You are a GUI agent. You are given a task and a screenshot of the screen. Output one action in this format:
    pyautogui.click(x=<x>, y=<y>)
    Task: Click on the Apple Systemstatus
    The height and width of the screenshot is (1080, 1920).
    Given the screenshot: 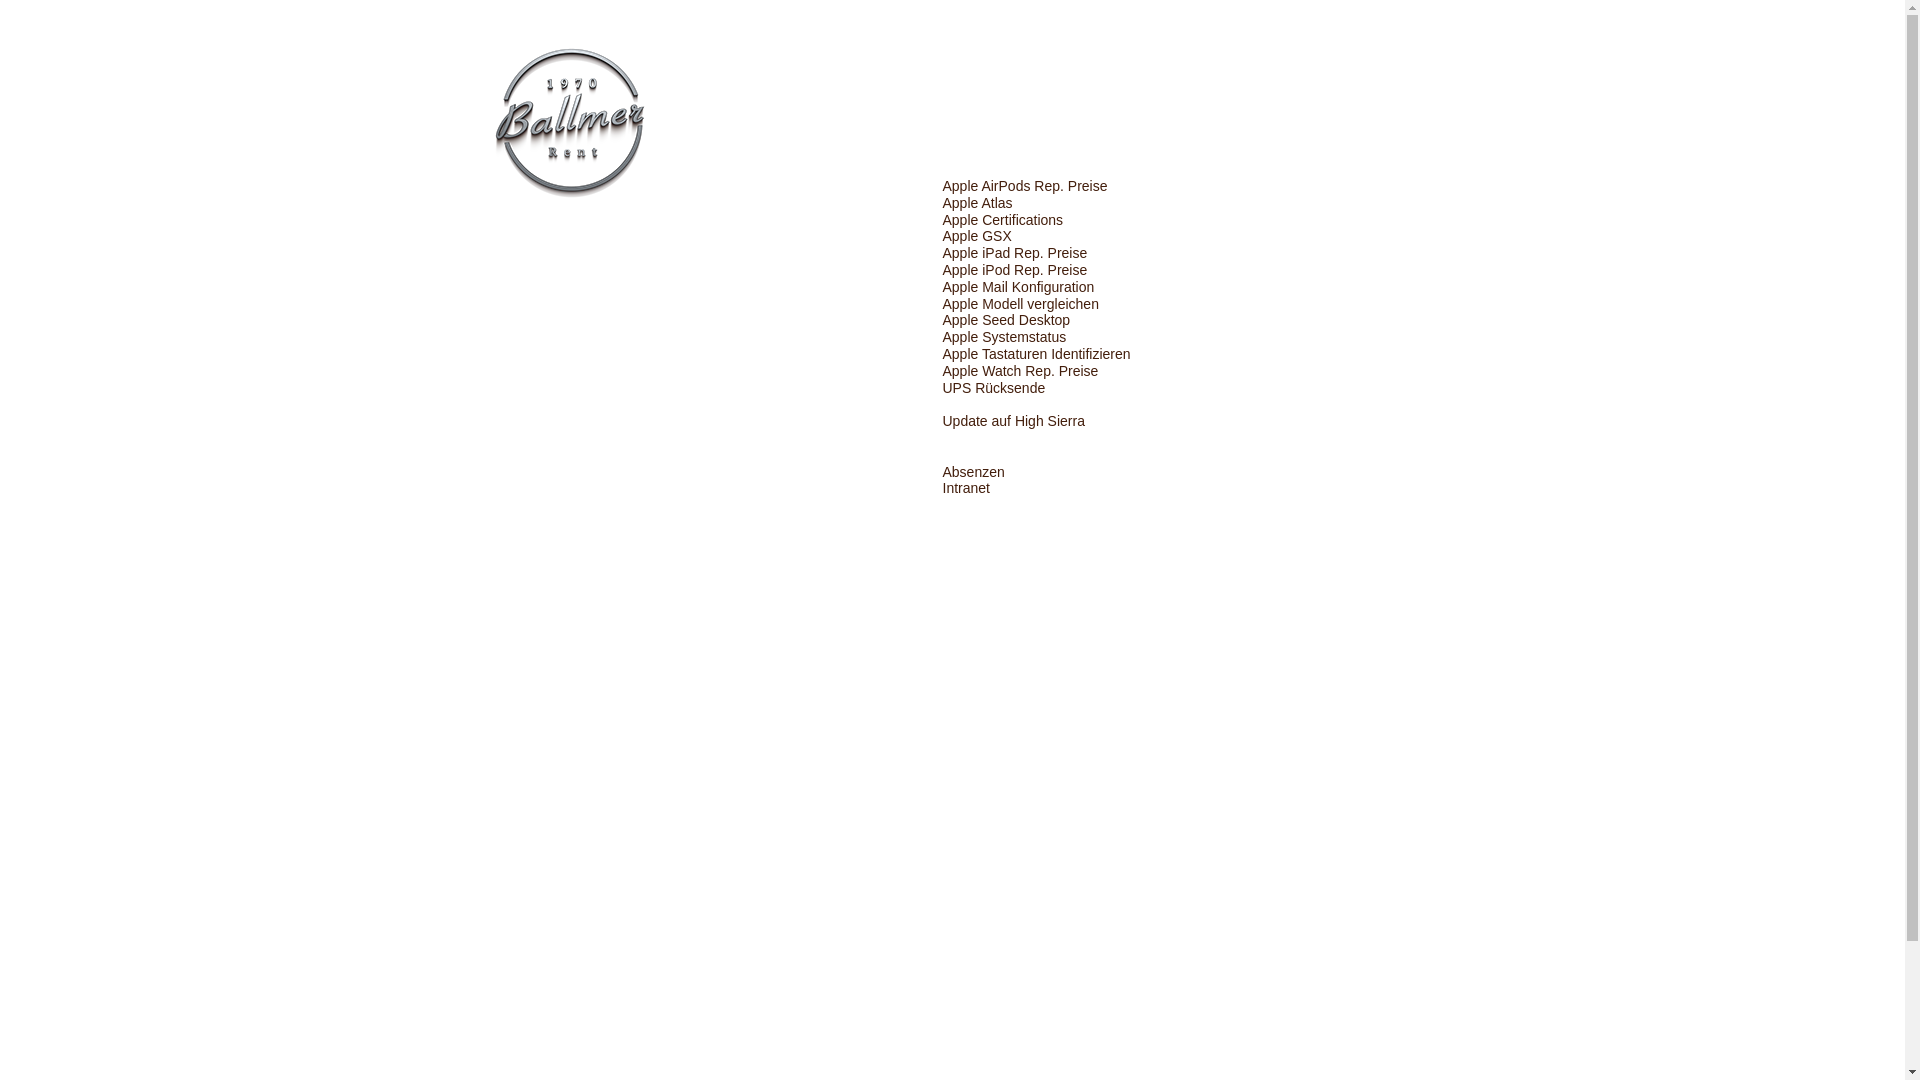 What is the action you would take?
    pyautogui.click(x=1004, y=337)
    